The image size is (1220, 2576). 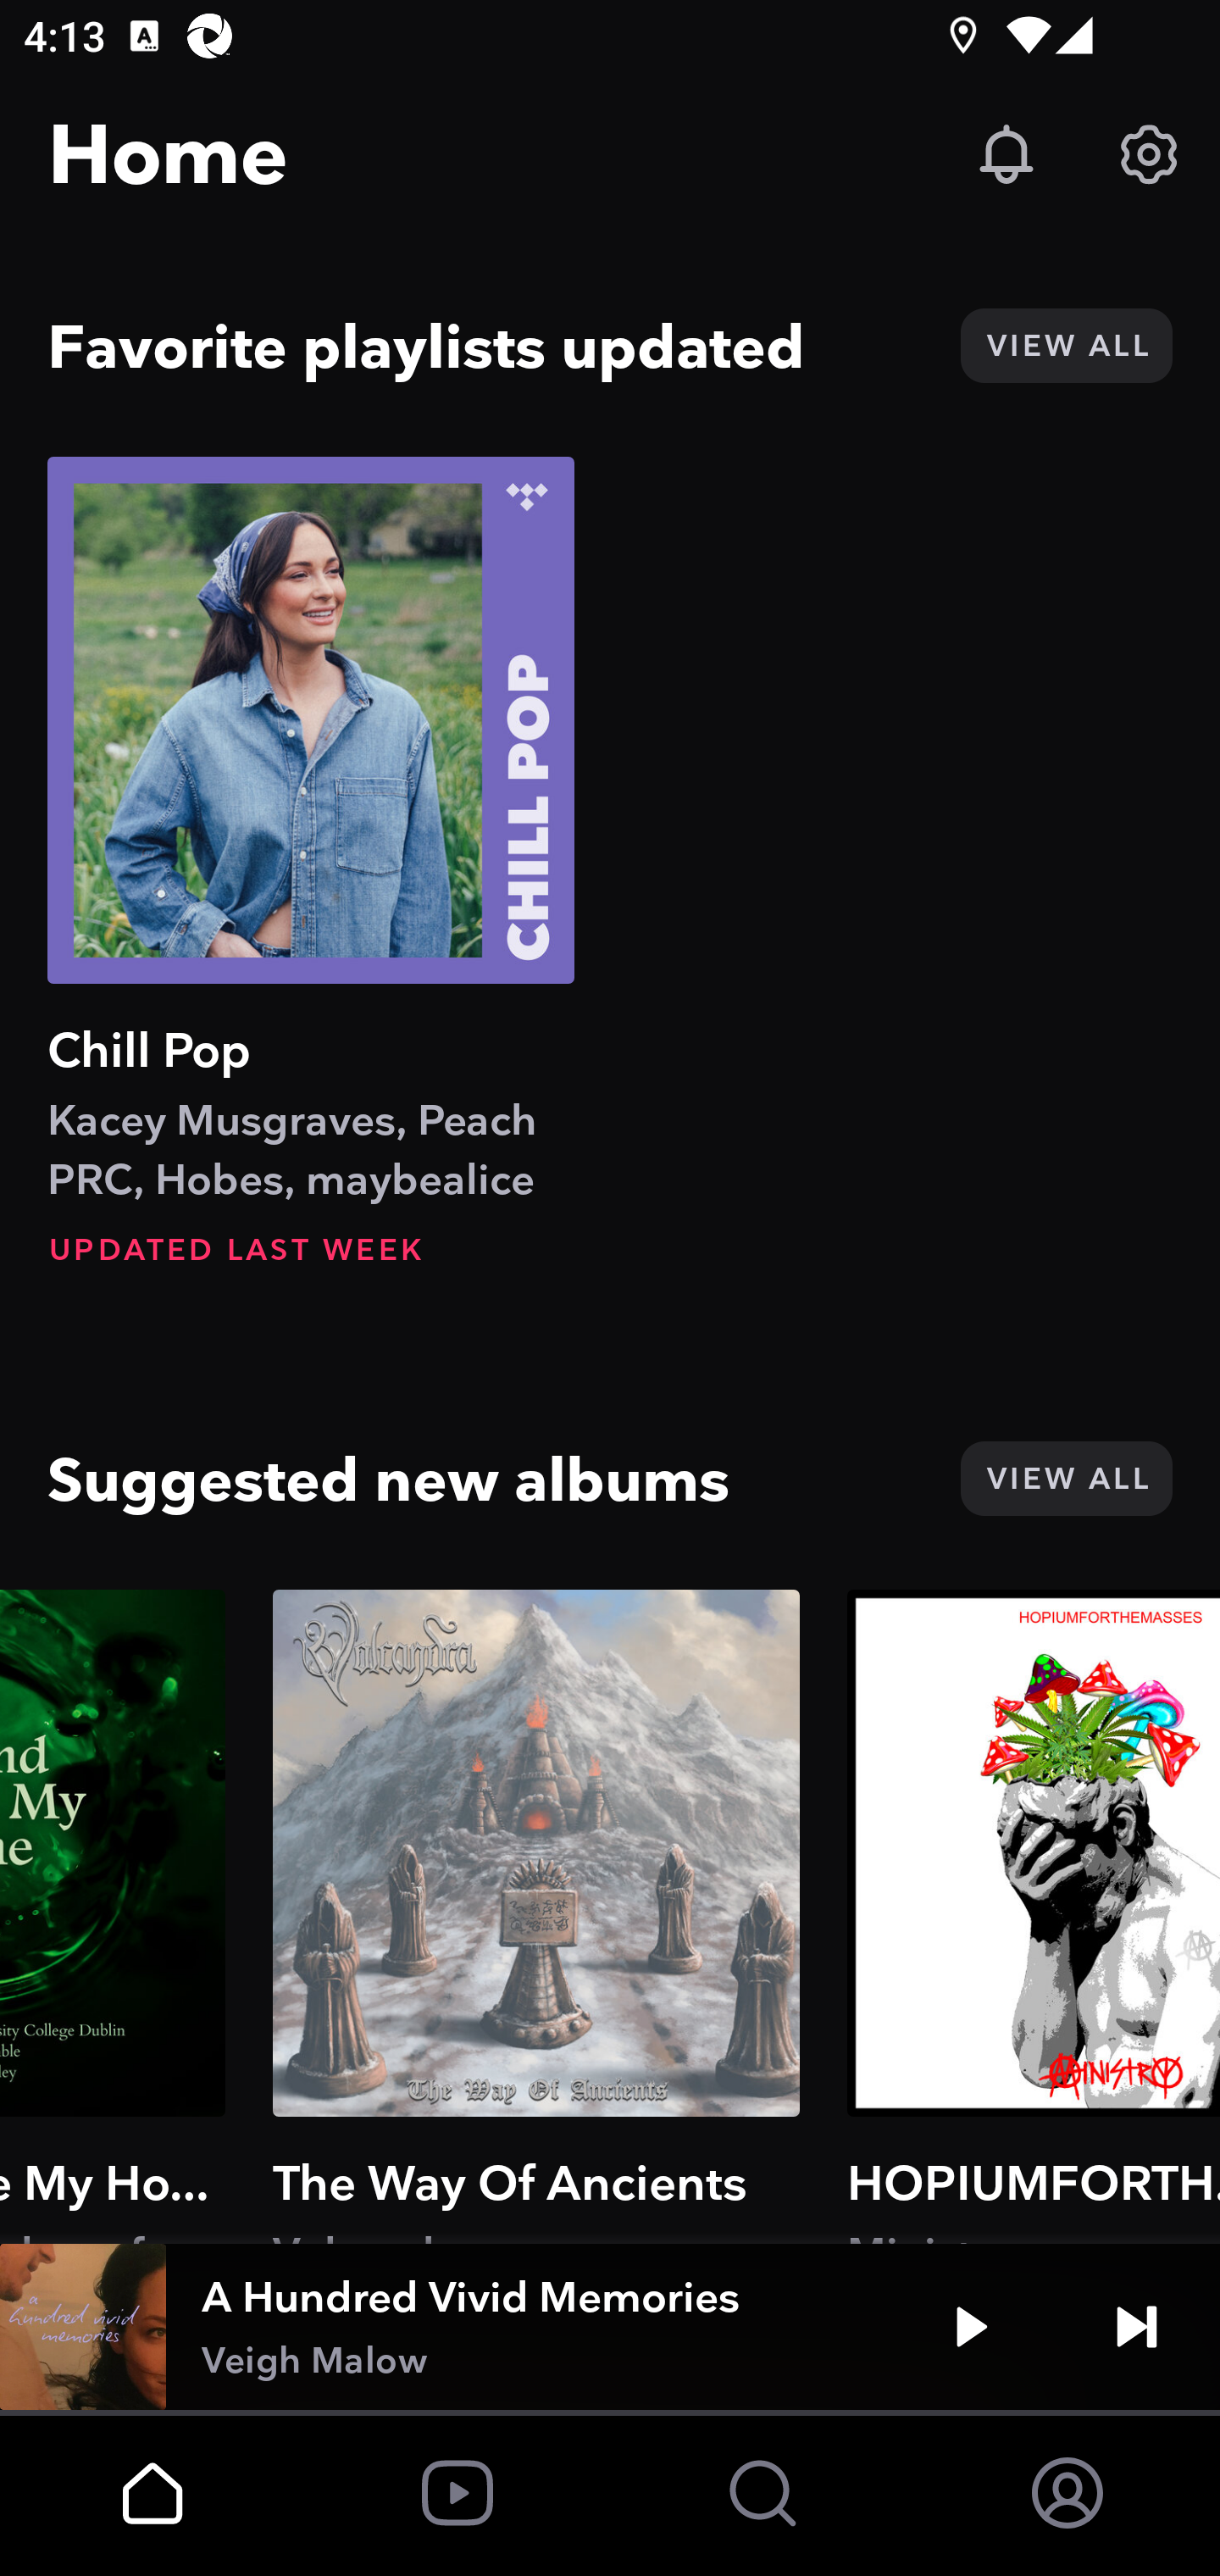 I want to click on Updates, so click(x=1006, y=154).